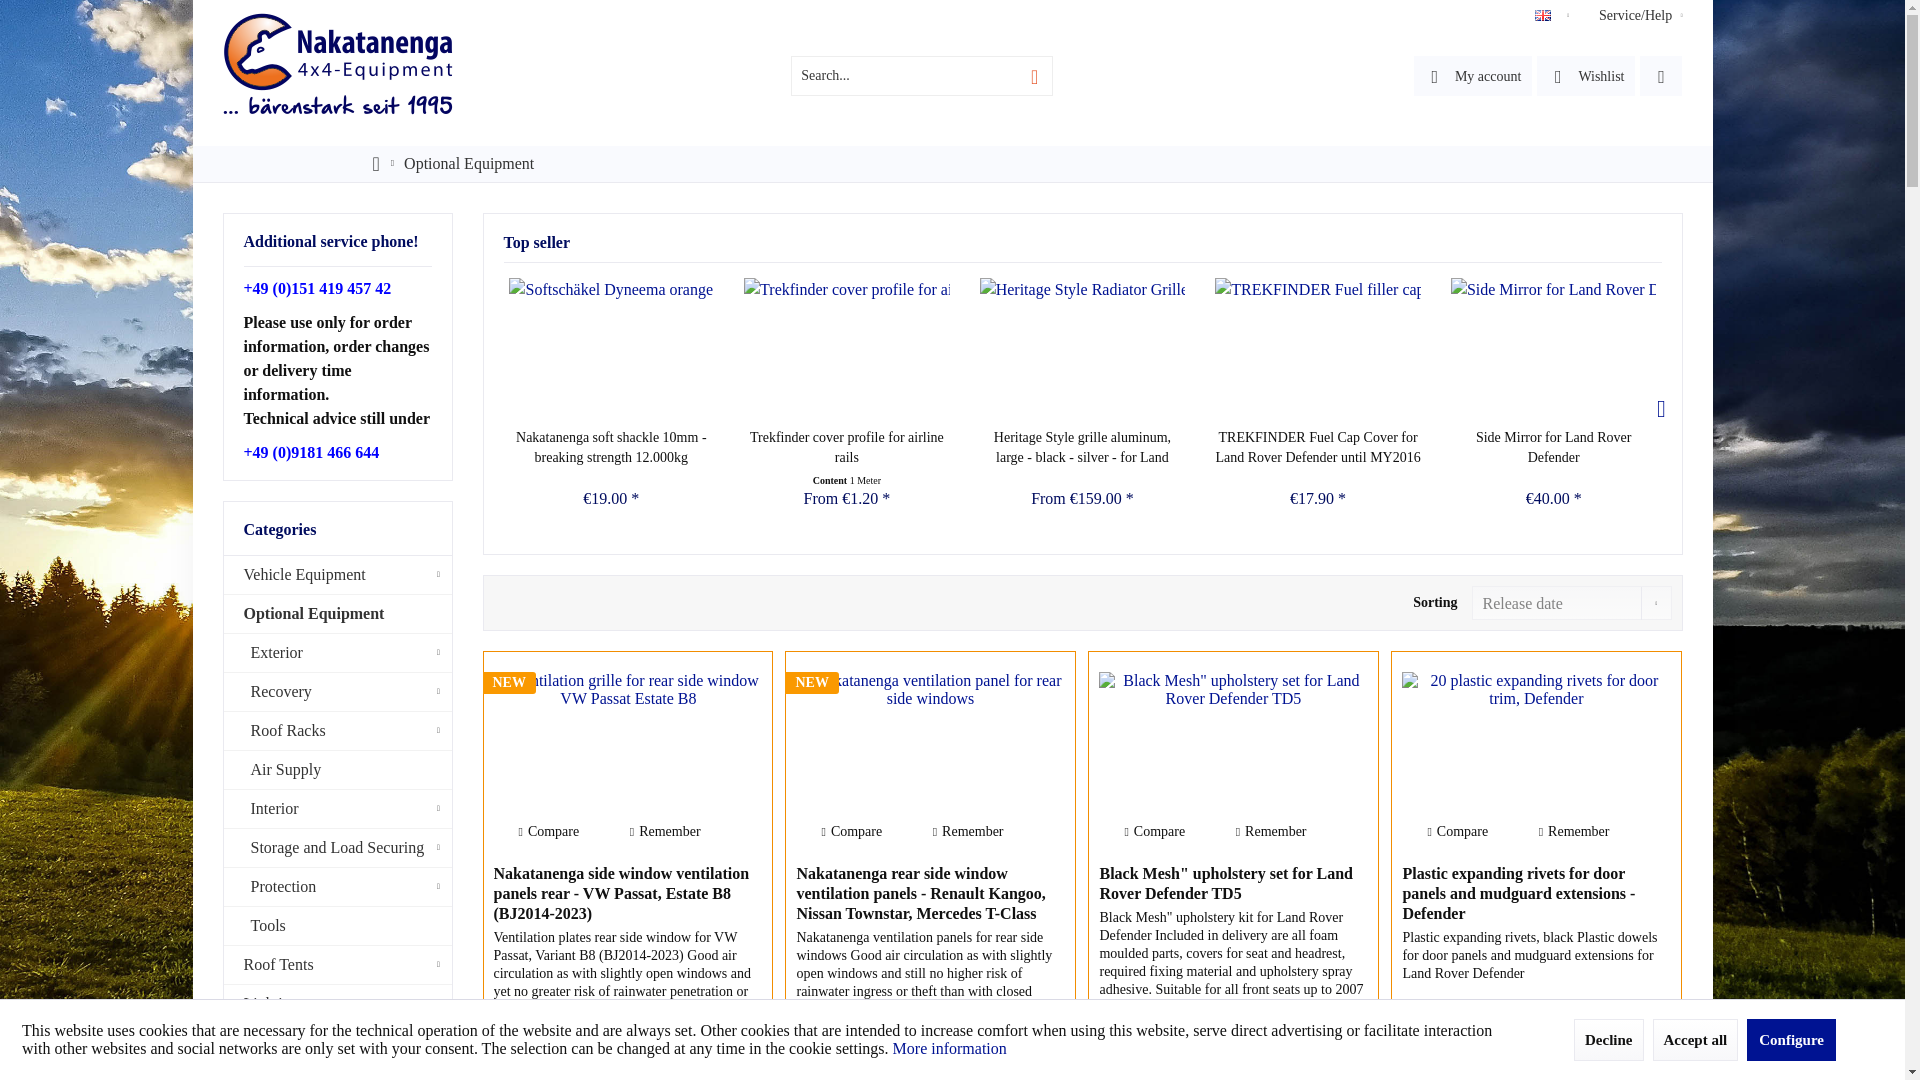 This screenshot has width=1920, height=1080. What do you see at coordinates (338, 692) in the screenshot?
I see `Recovery` at bounding box center [338, 692].